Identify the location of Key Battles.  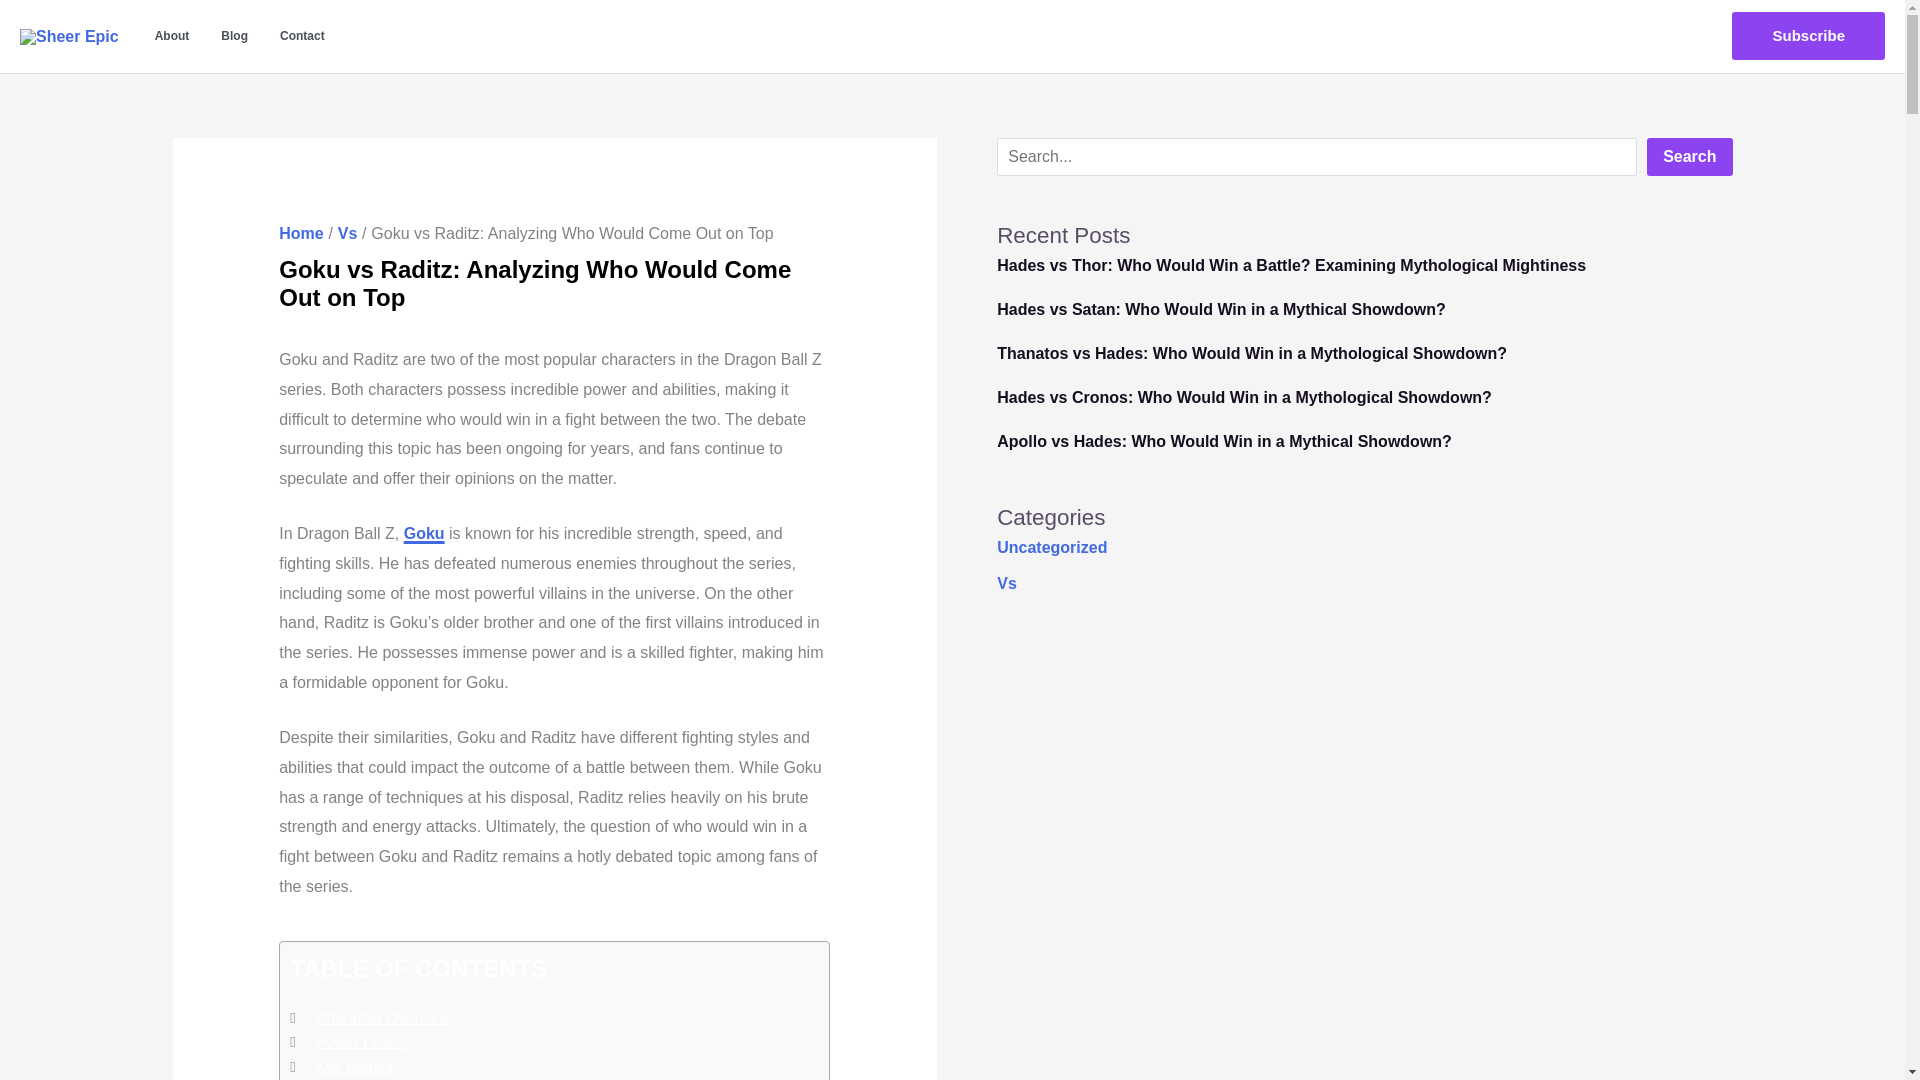
(354, 1066).